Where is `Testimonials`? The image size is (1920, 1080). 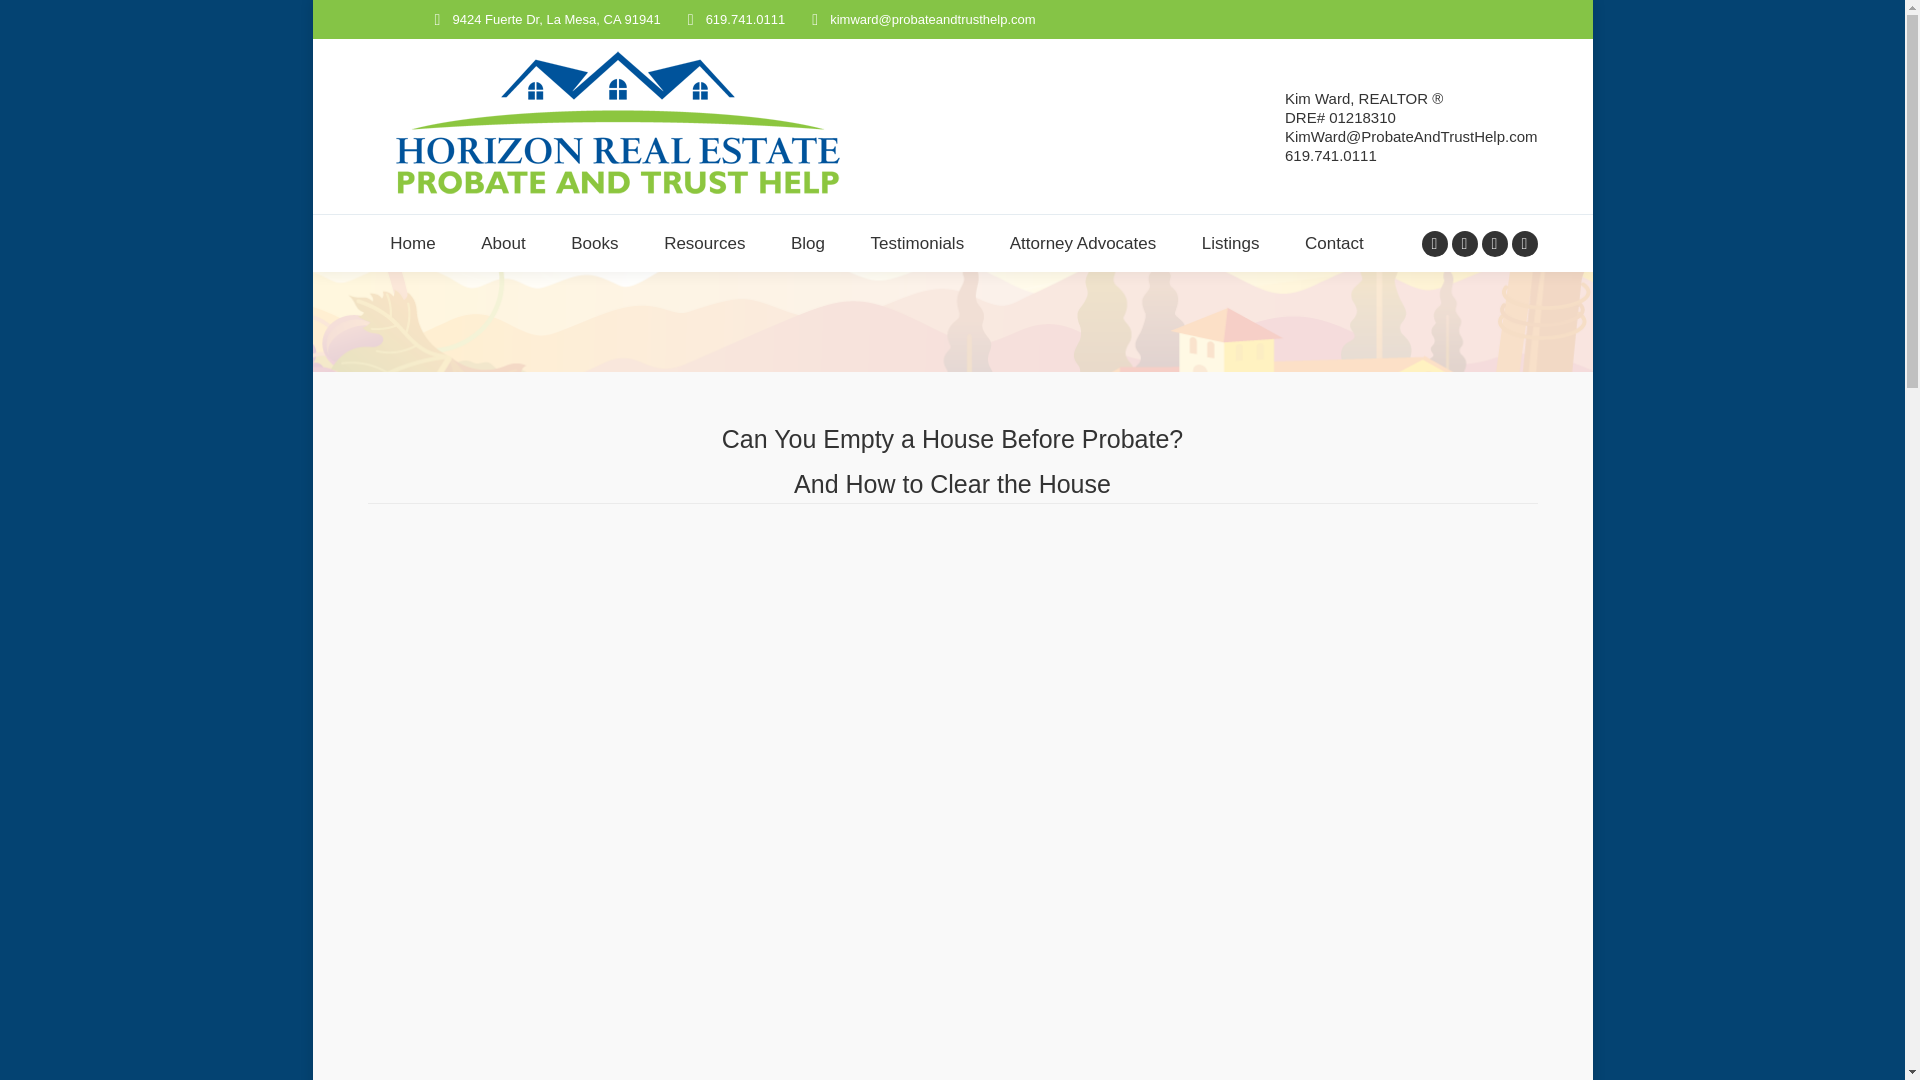
Testimonials is located at coordinates (917, 243).